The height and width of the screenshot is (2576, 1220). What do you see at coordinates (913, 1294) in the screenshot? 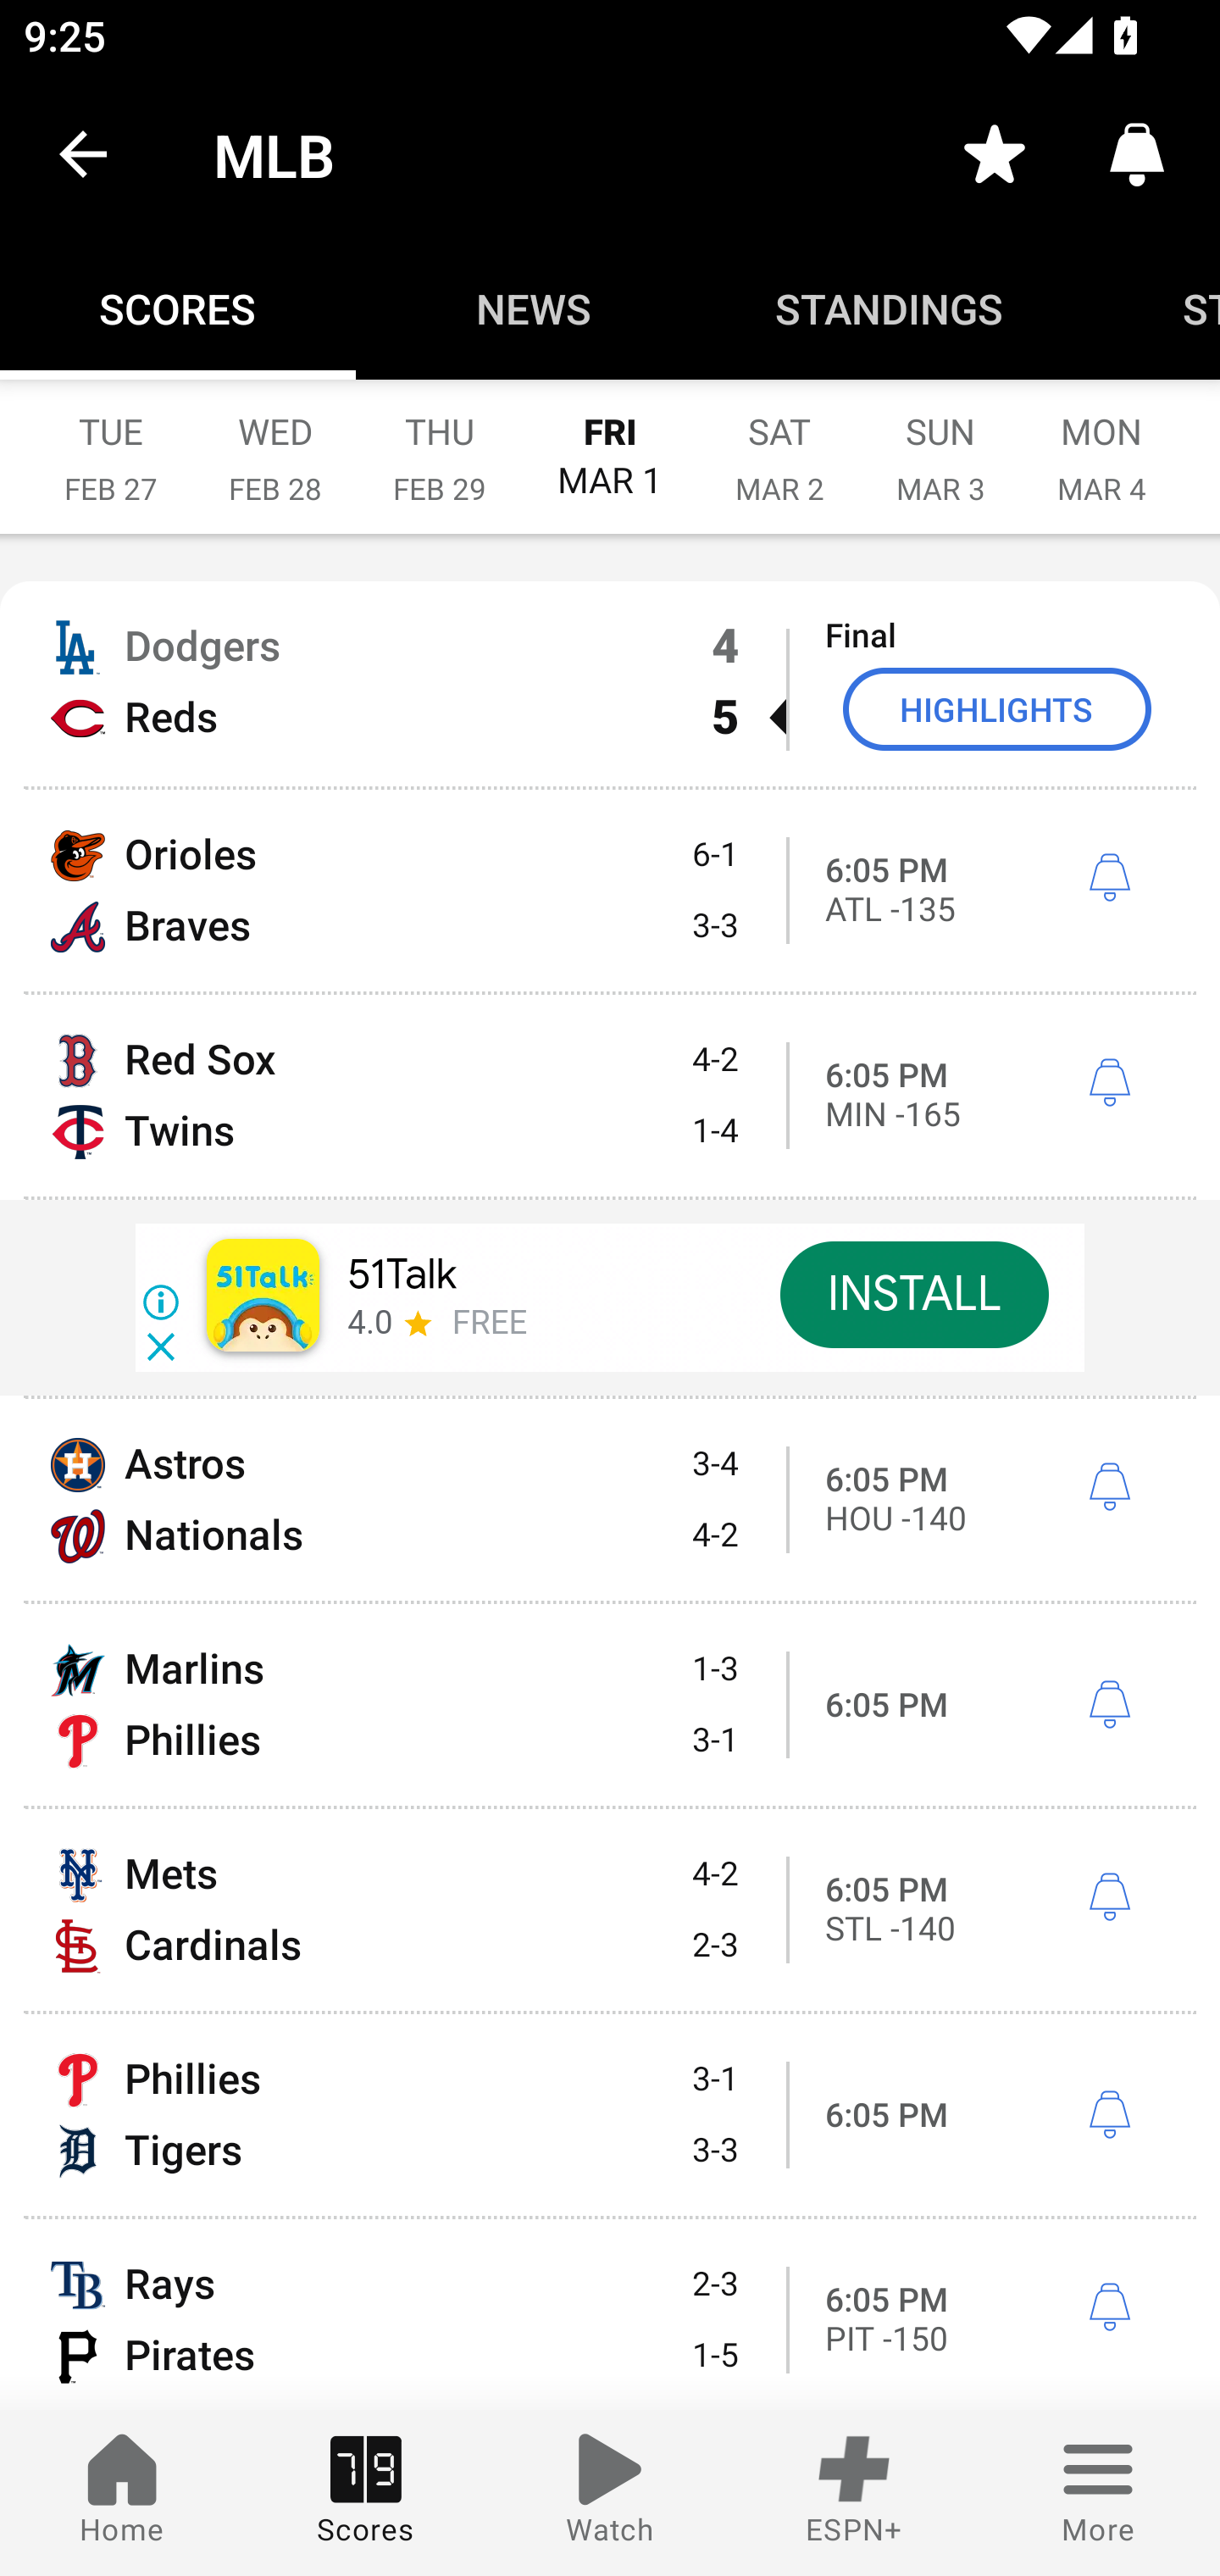
I see `INSTALL` at bounding box center [913, 1294].